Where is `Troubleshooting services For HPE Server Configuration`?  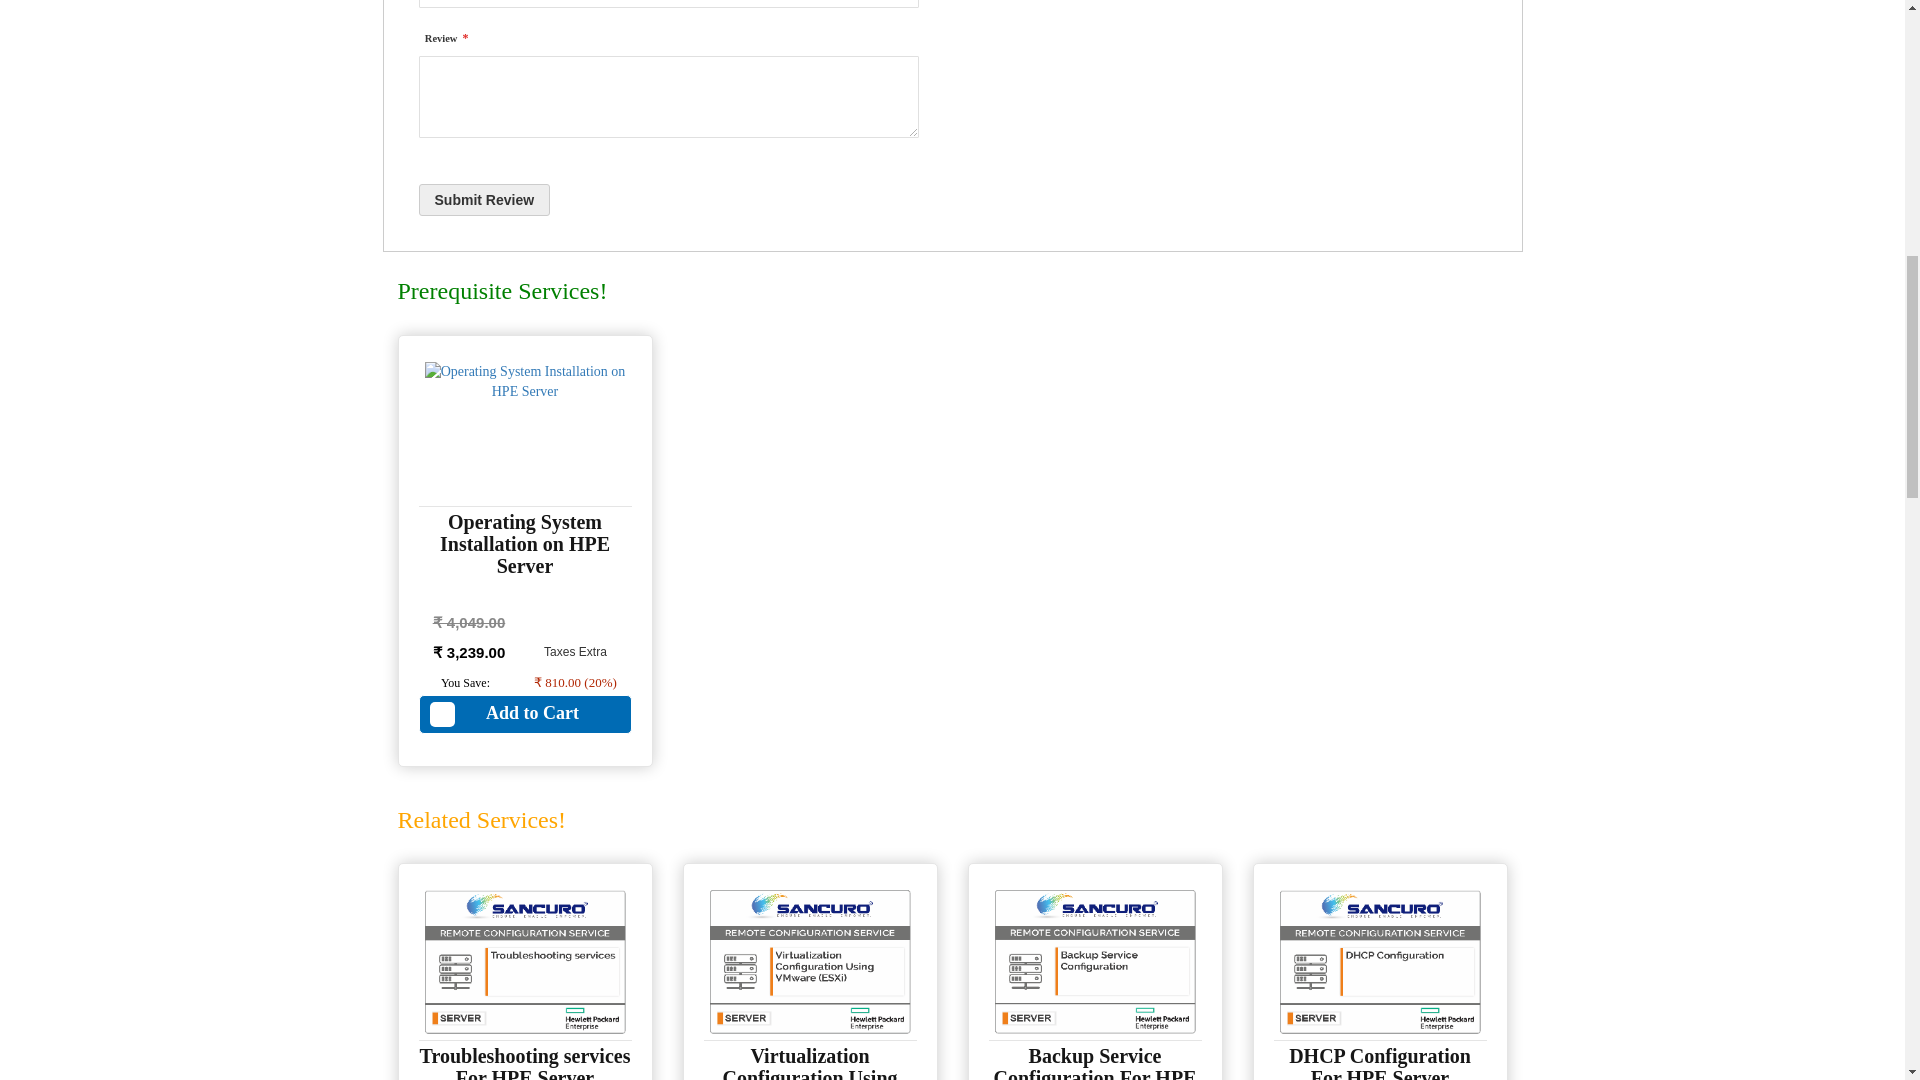
Troubleshooting services For HPE Server Configuration is located at coordinates (526, 1062).